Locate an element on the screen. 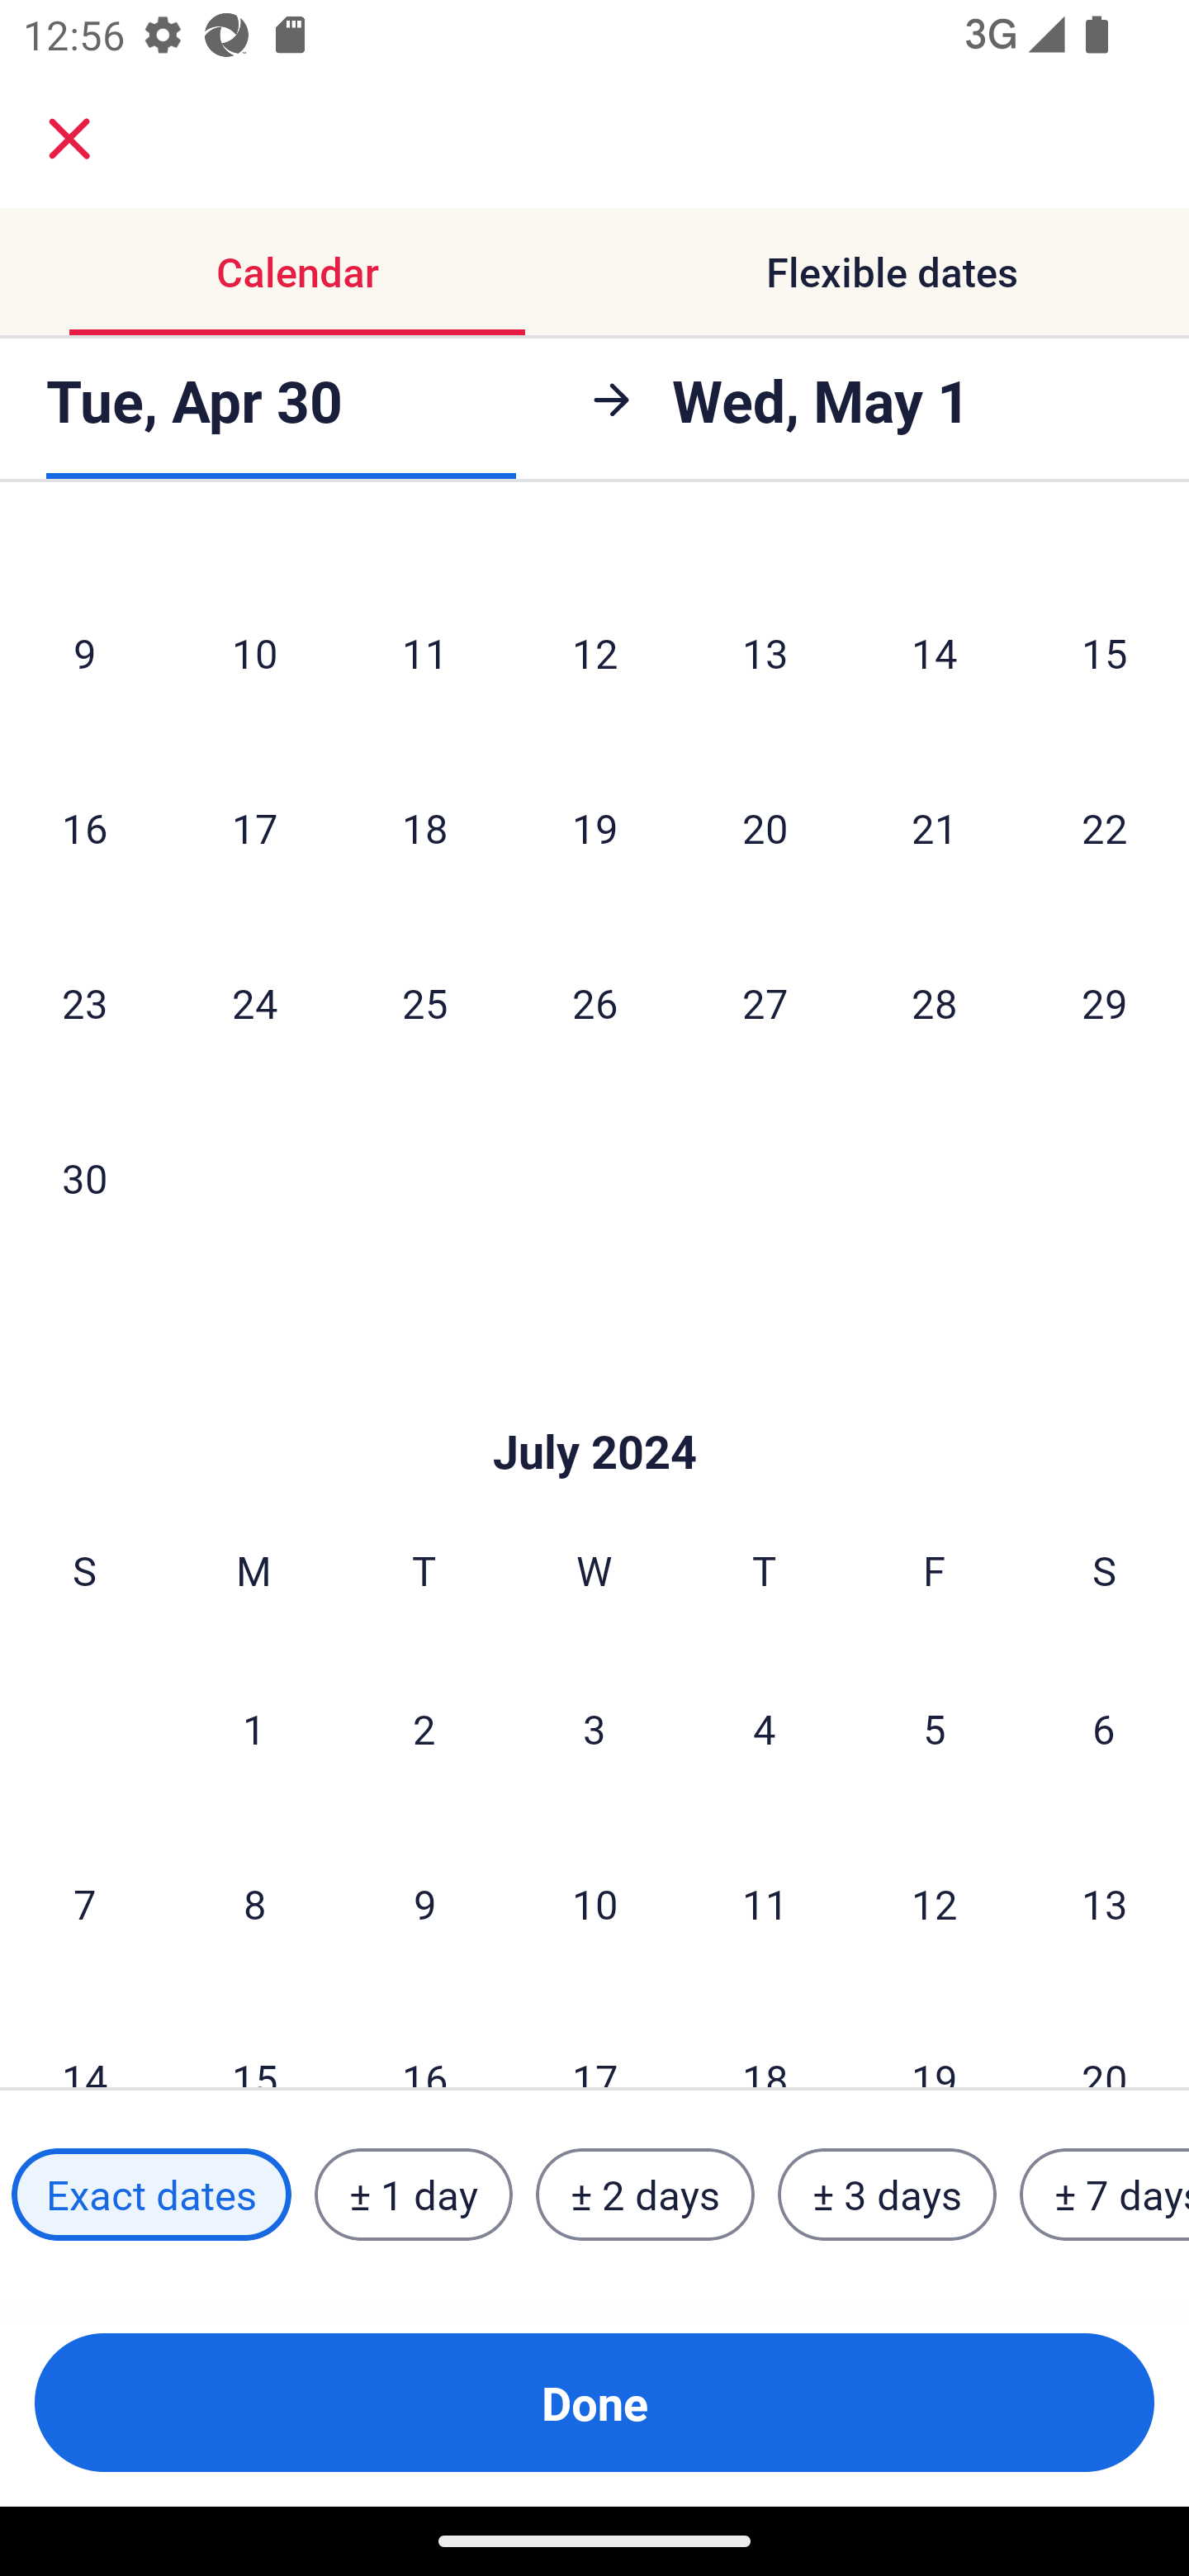 The image size is (1189, 2576). 23 Sunday, June 23, 2024 is located at coordinates (84, 1002).